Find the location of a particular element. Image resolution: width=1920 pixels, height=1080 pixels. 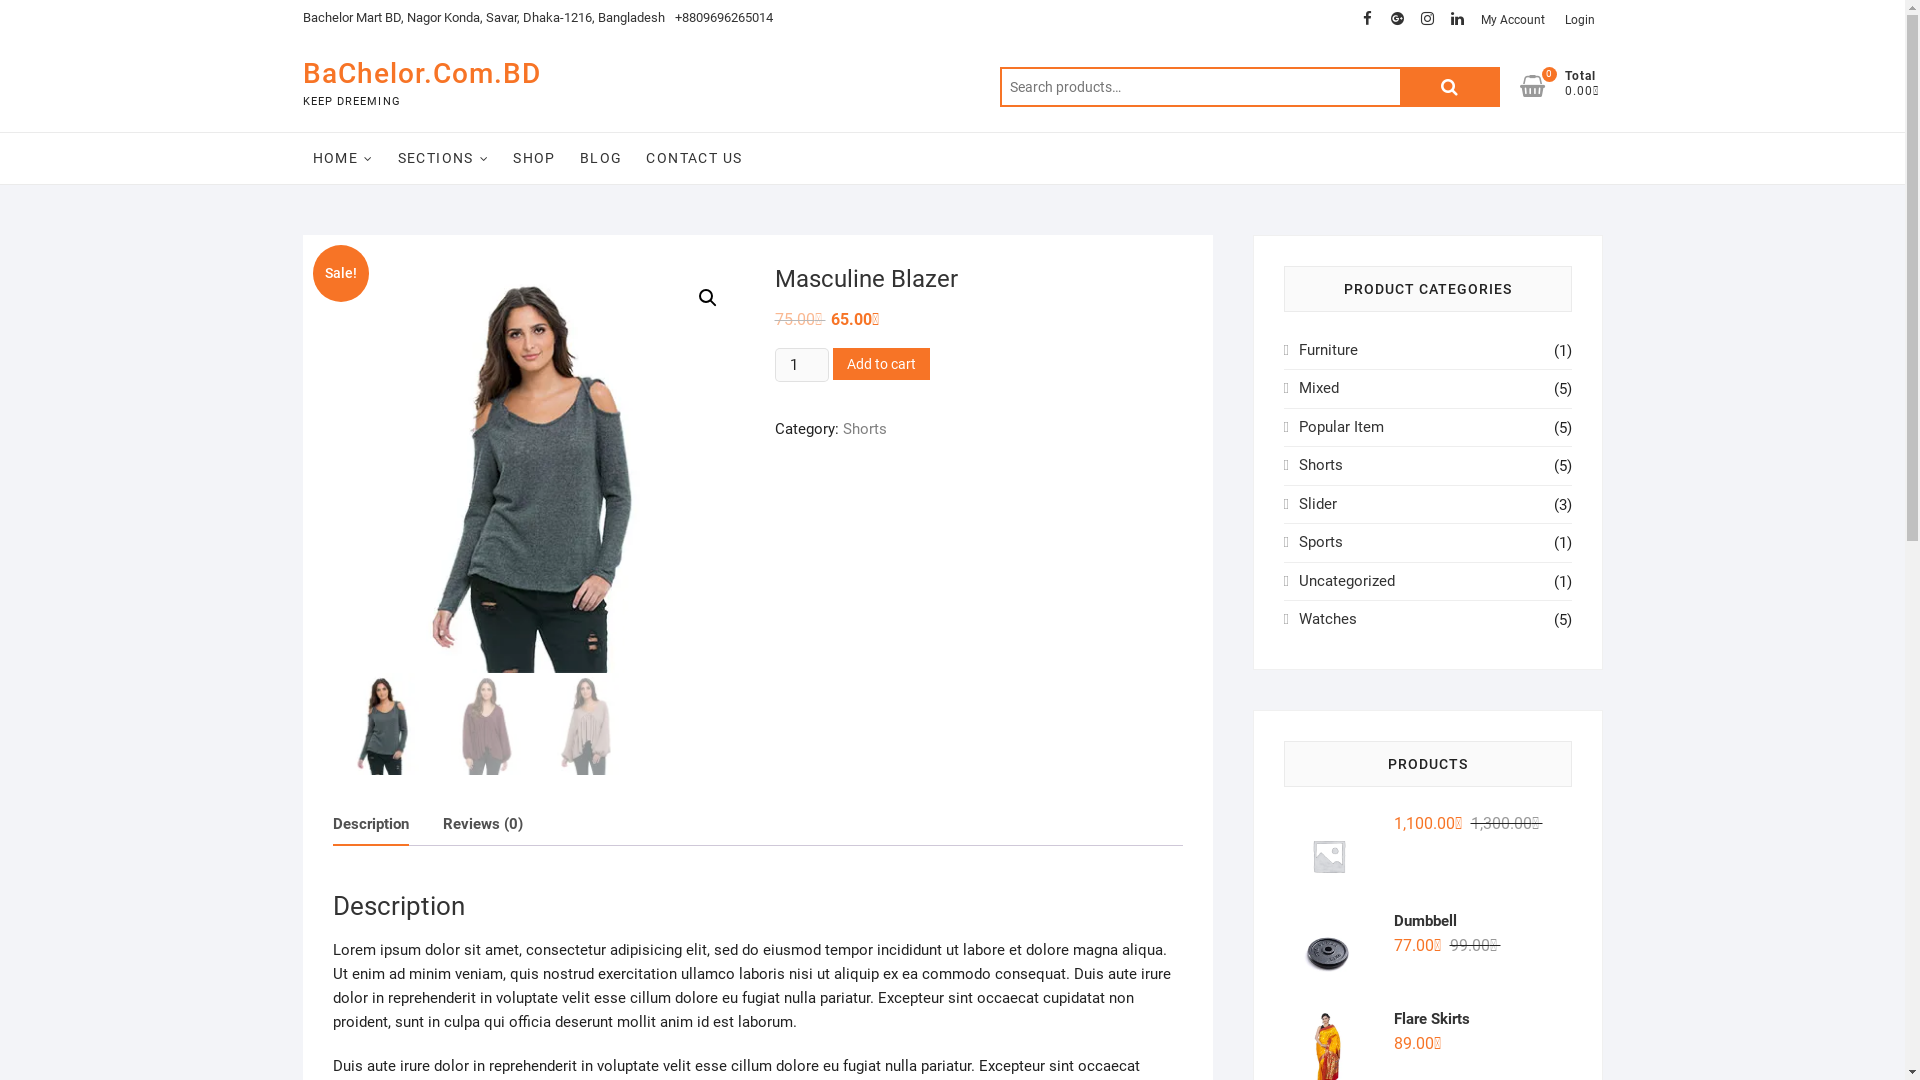

Dumbbell is located at coordinates (1428, 921).